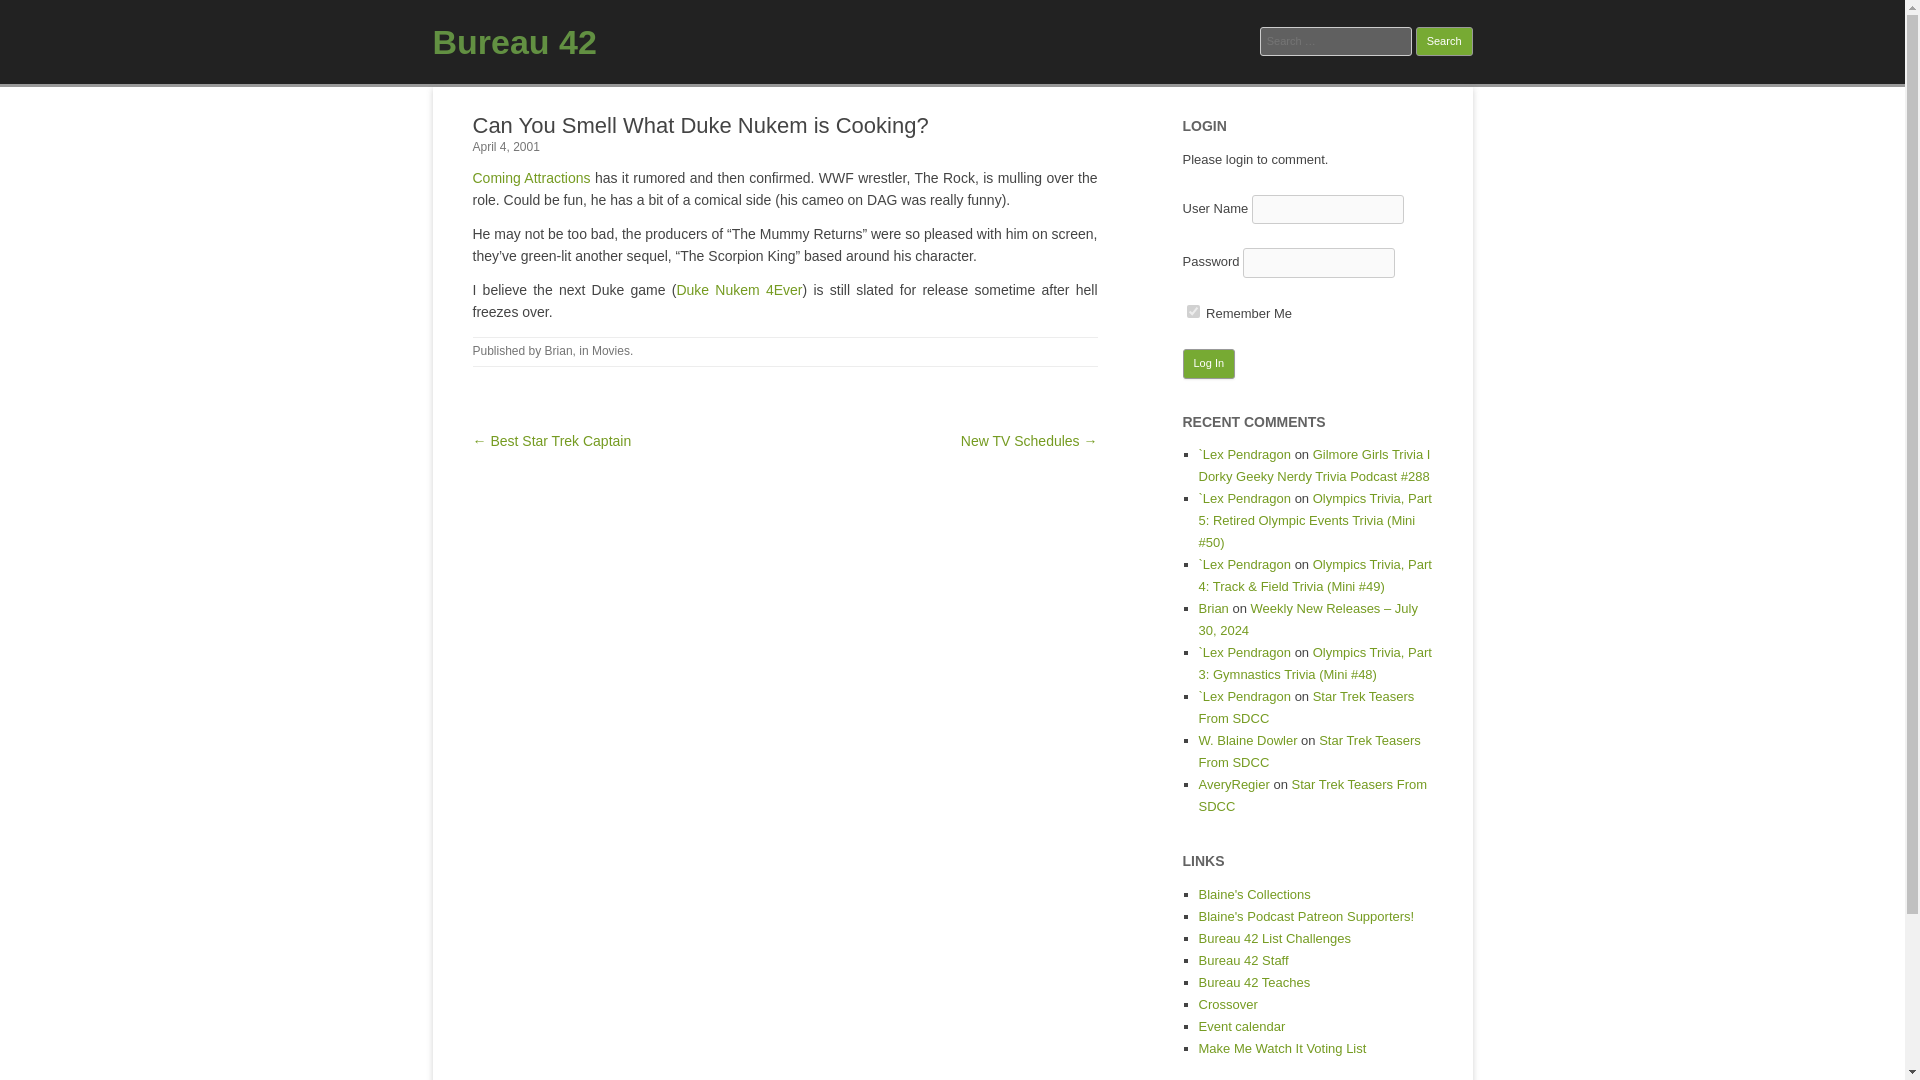  I want to click on Star Trek Teasers From SDCC, so click(1312, 795).